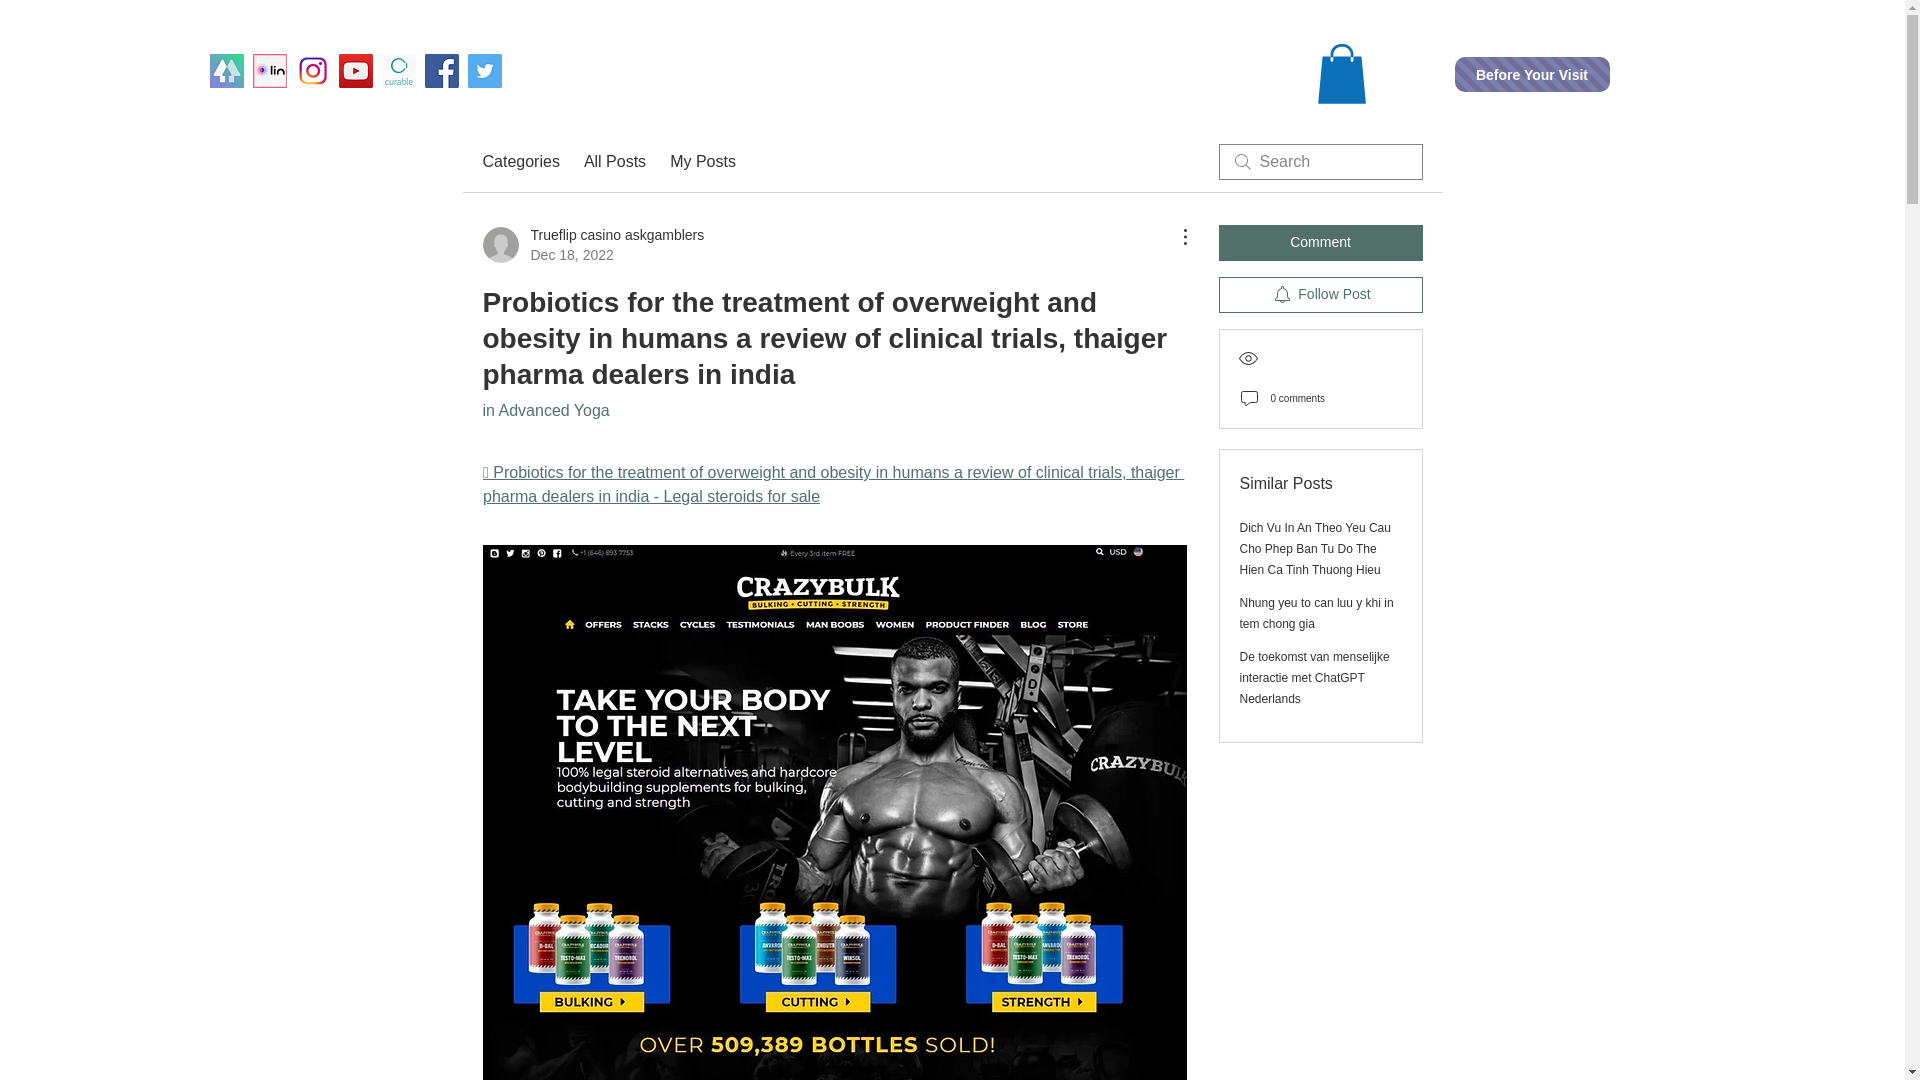  I want to click on My Posts, so click(1320, 242).